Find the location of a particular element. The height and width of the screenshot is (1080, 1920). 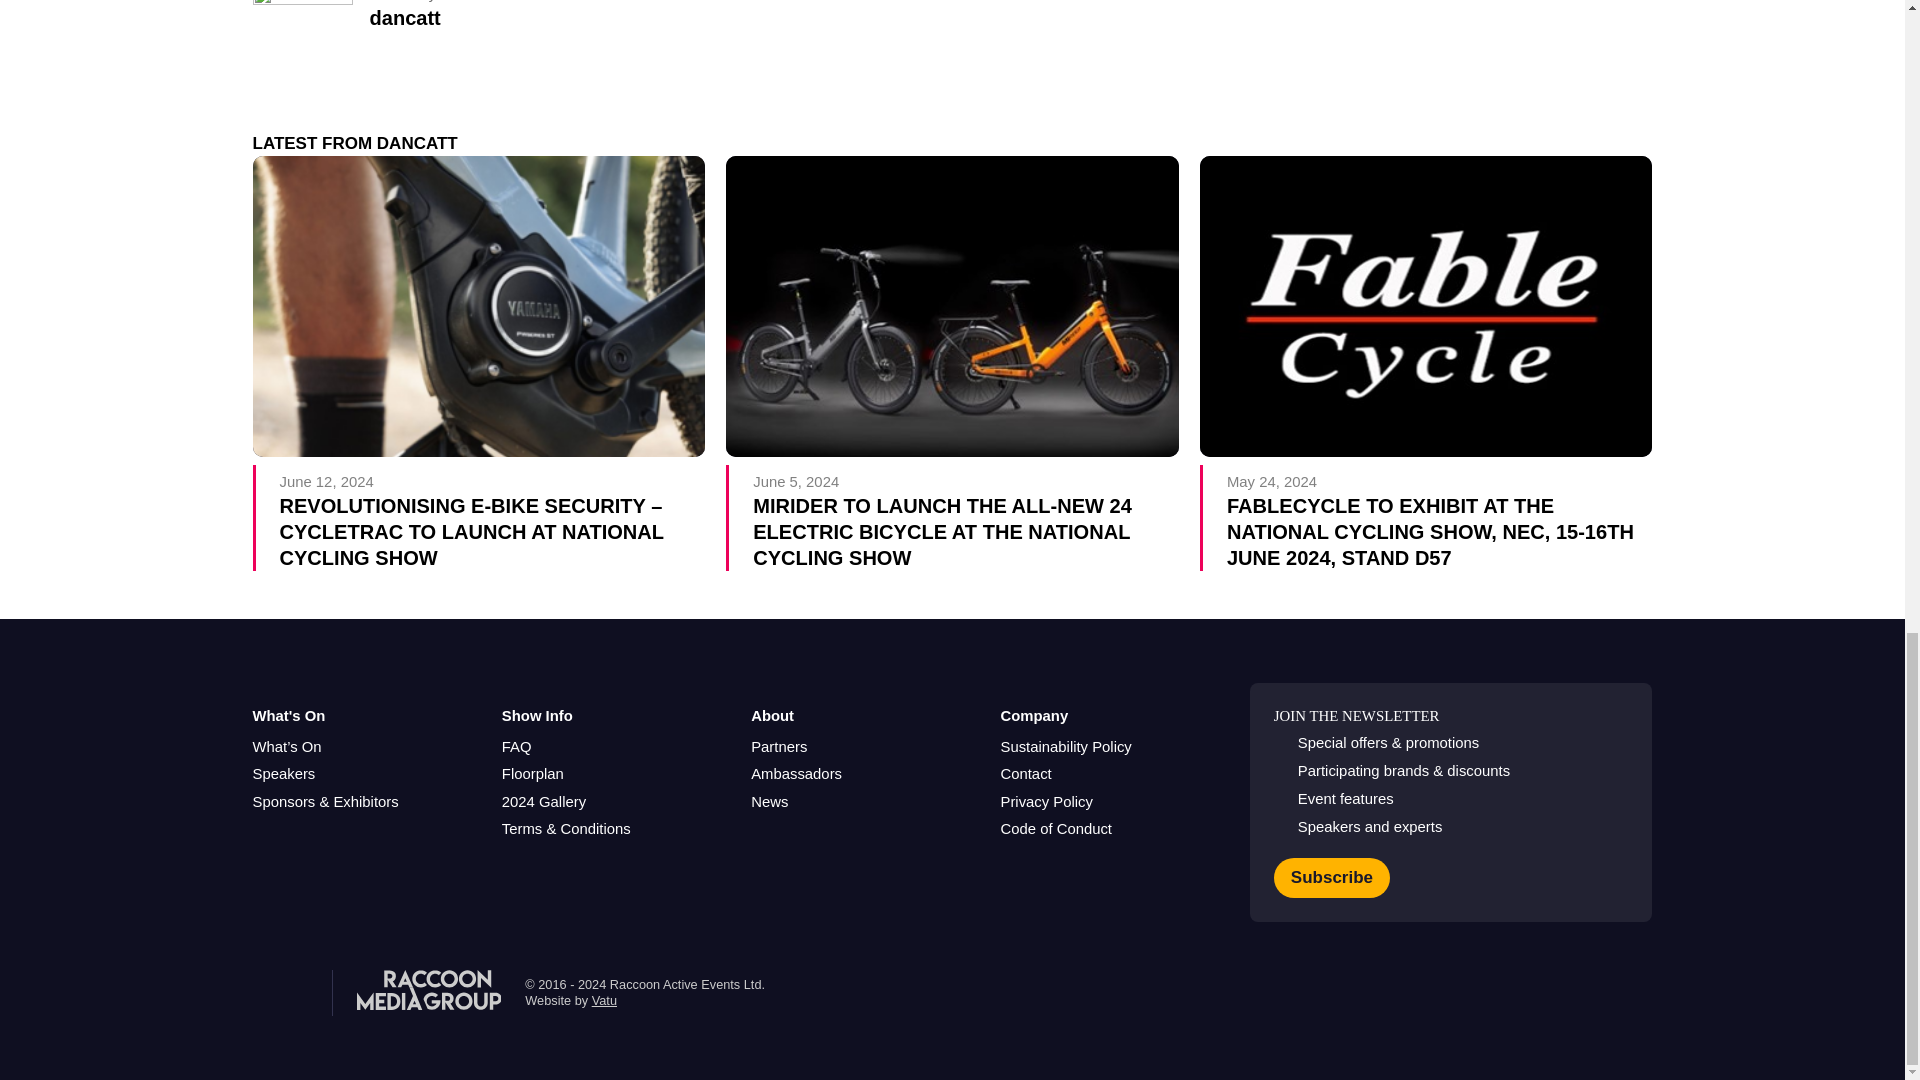

Ambassadors is located at coordinates (796, 774).